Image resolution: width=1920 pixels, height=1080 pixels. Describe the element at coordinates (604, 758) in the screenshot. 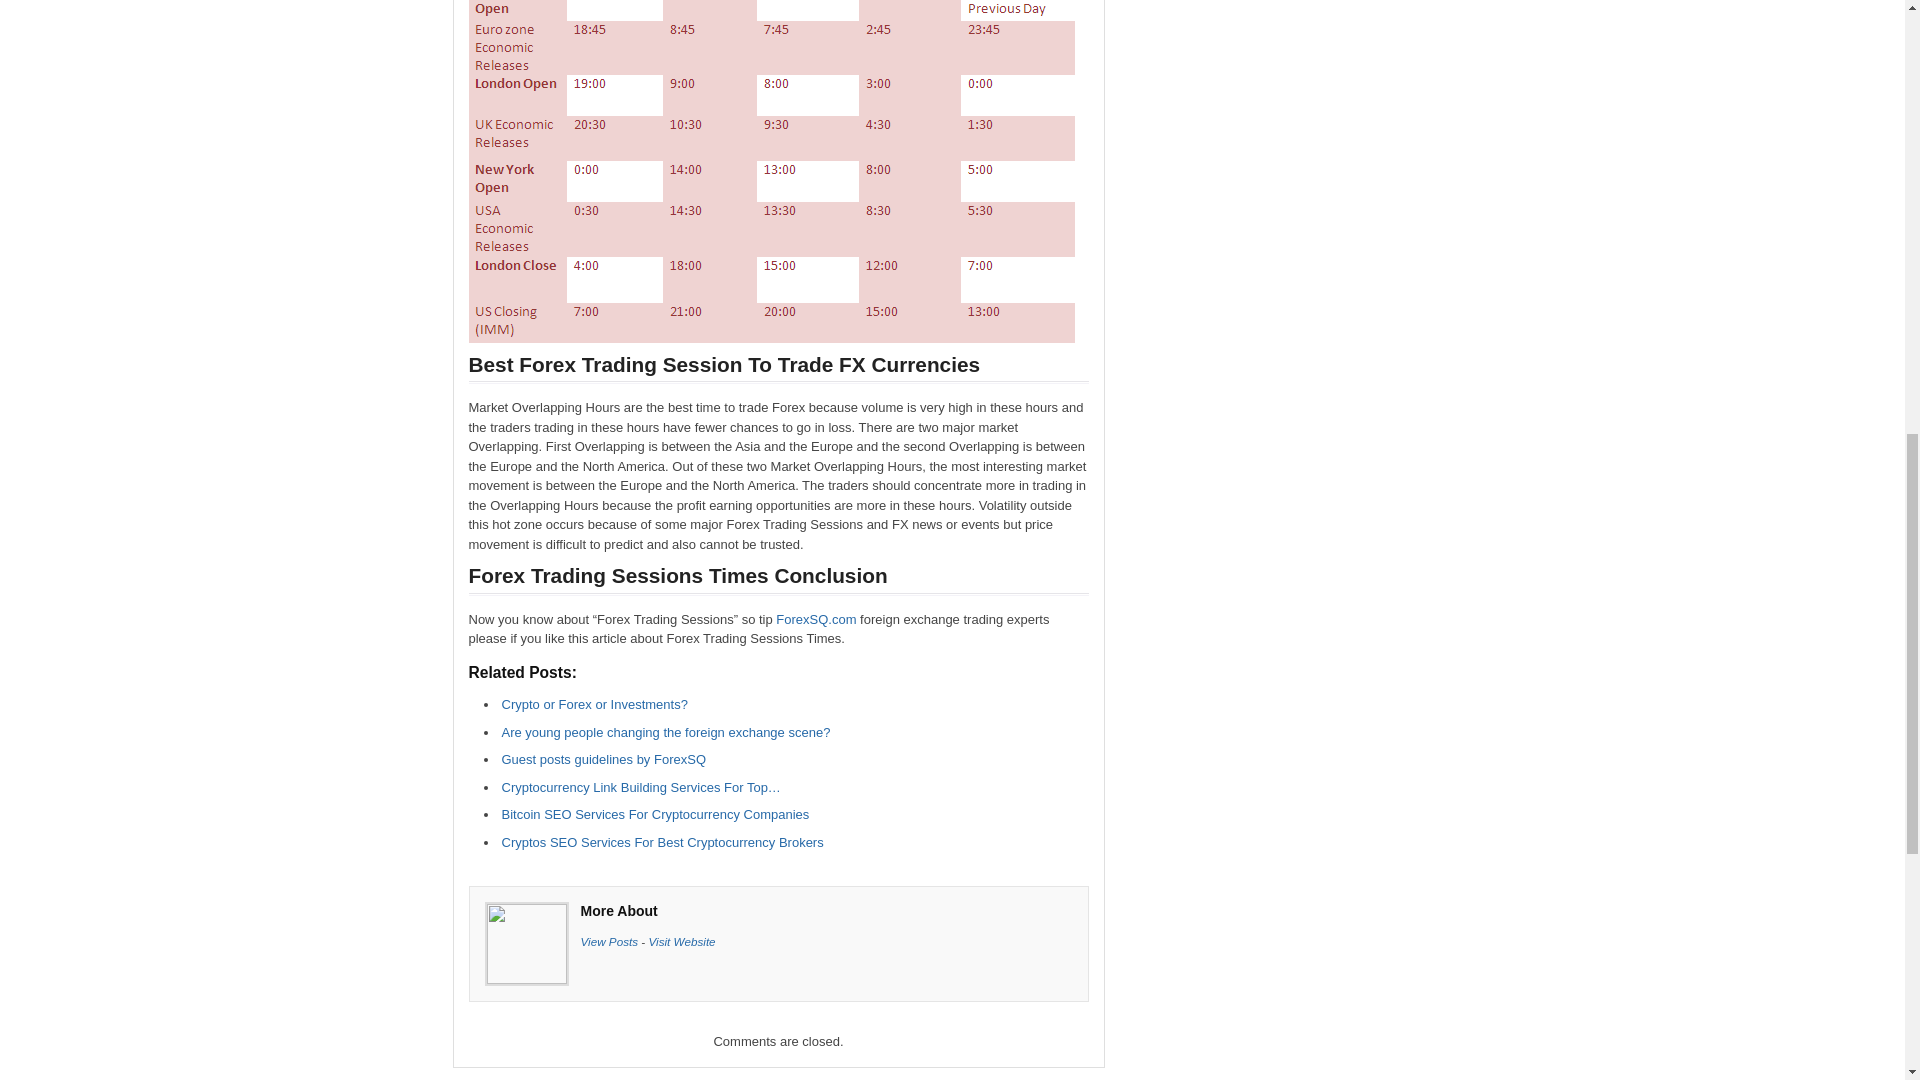

I see `Guest posts guidelines by ForexSQ` at that location.